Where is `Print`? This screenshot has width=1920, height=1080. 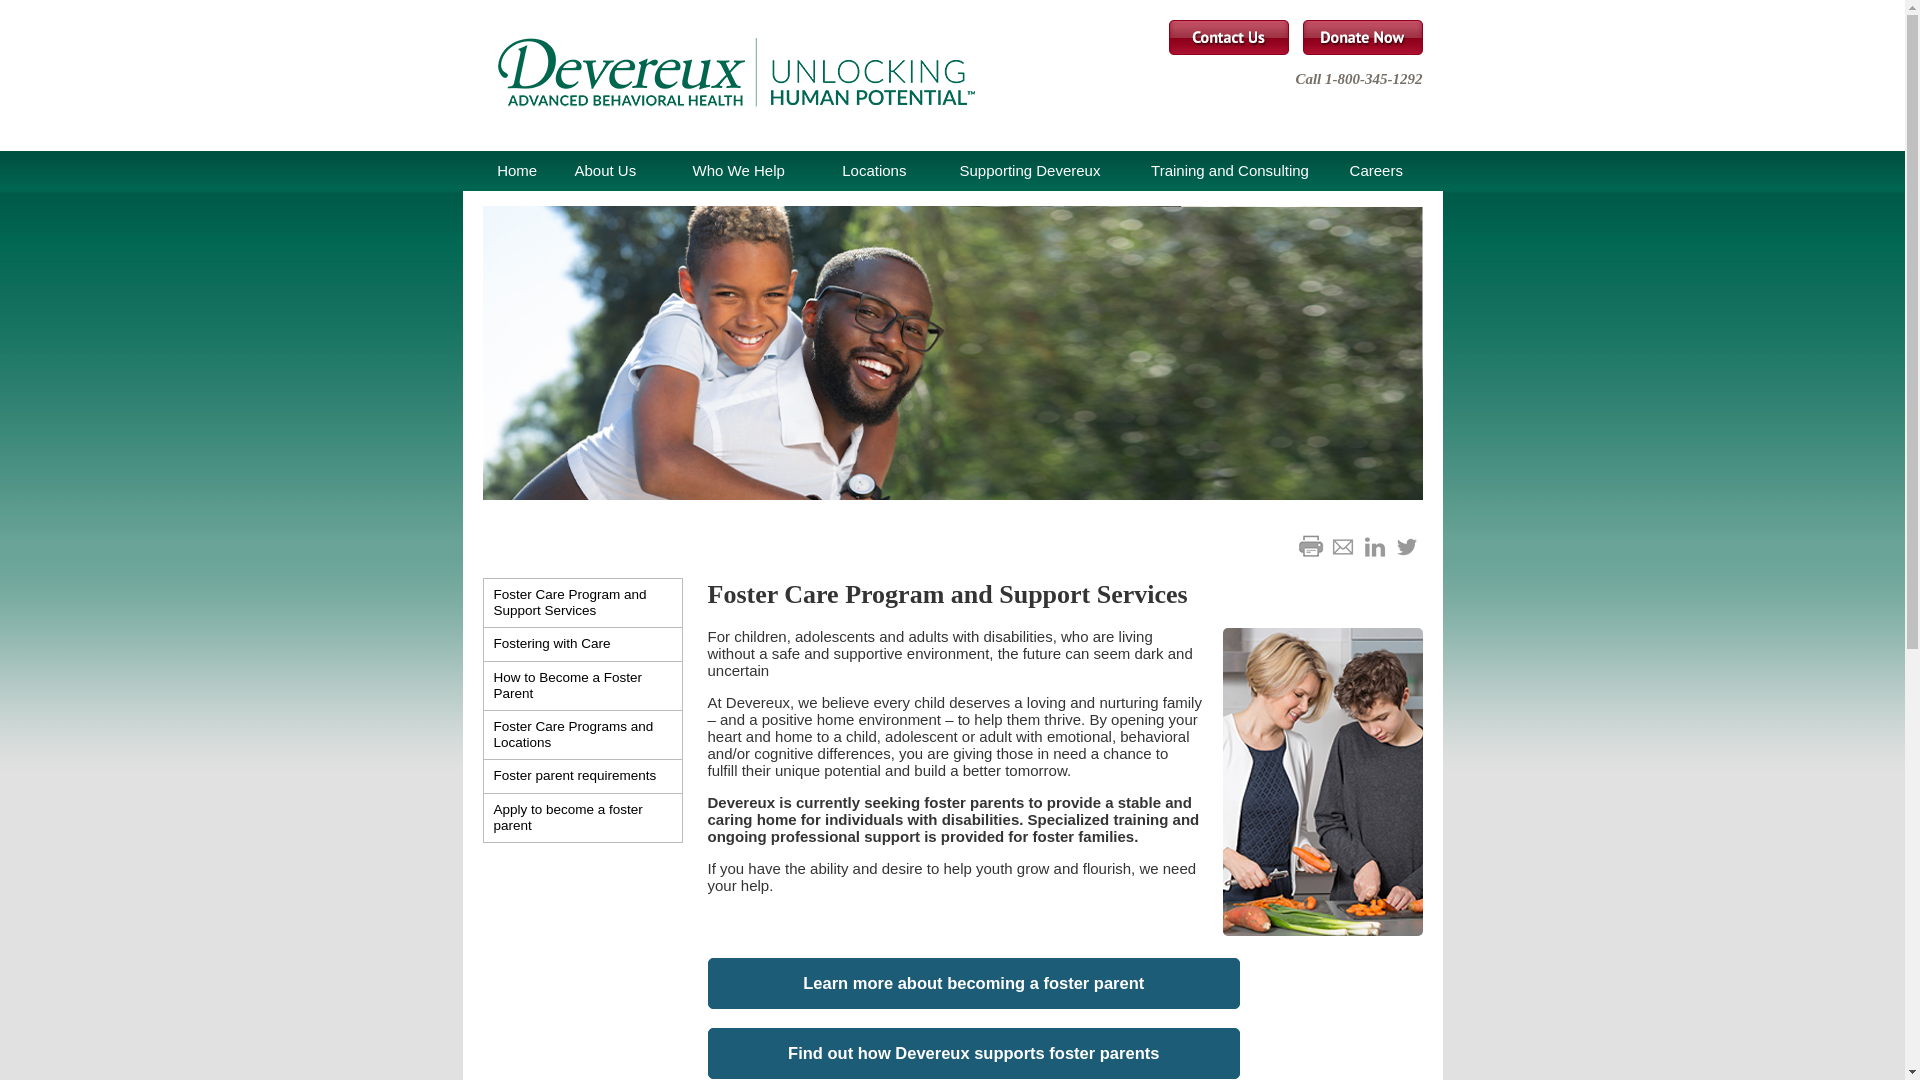 Print is located at coordinates (1310, 546).